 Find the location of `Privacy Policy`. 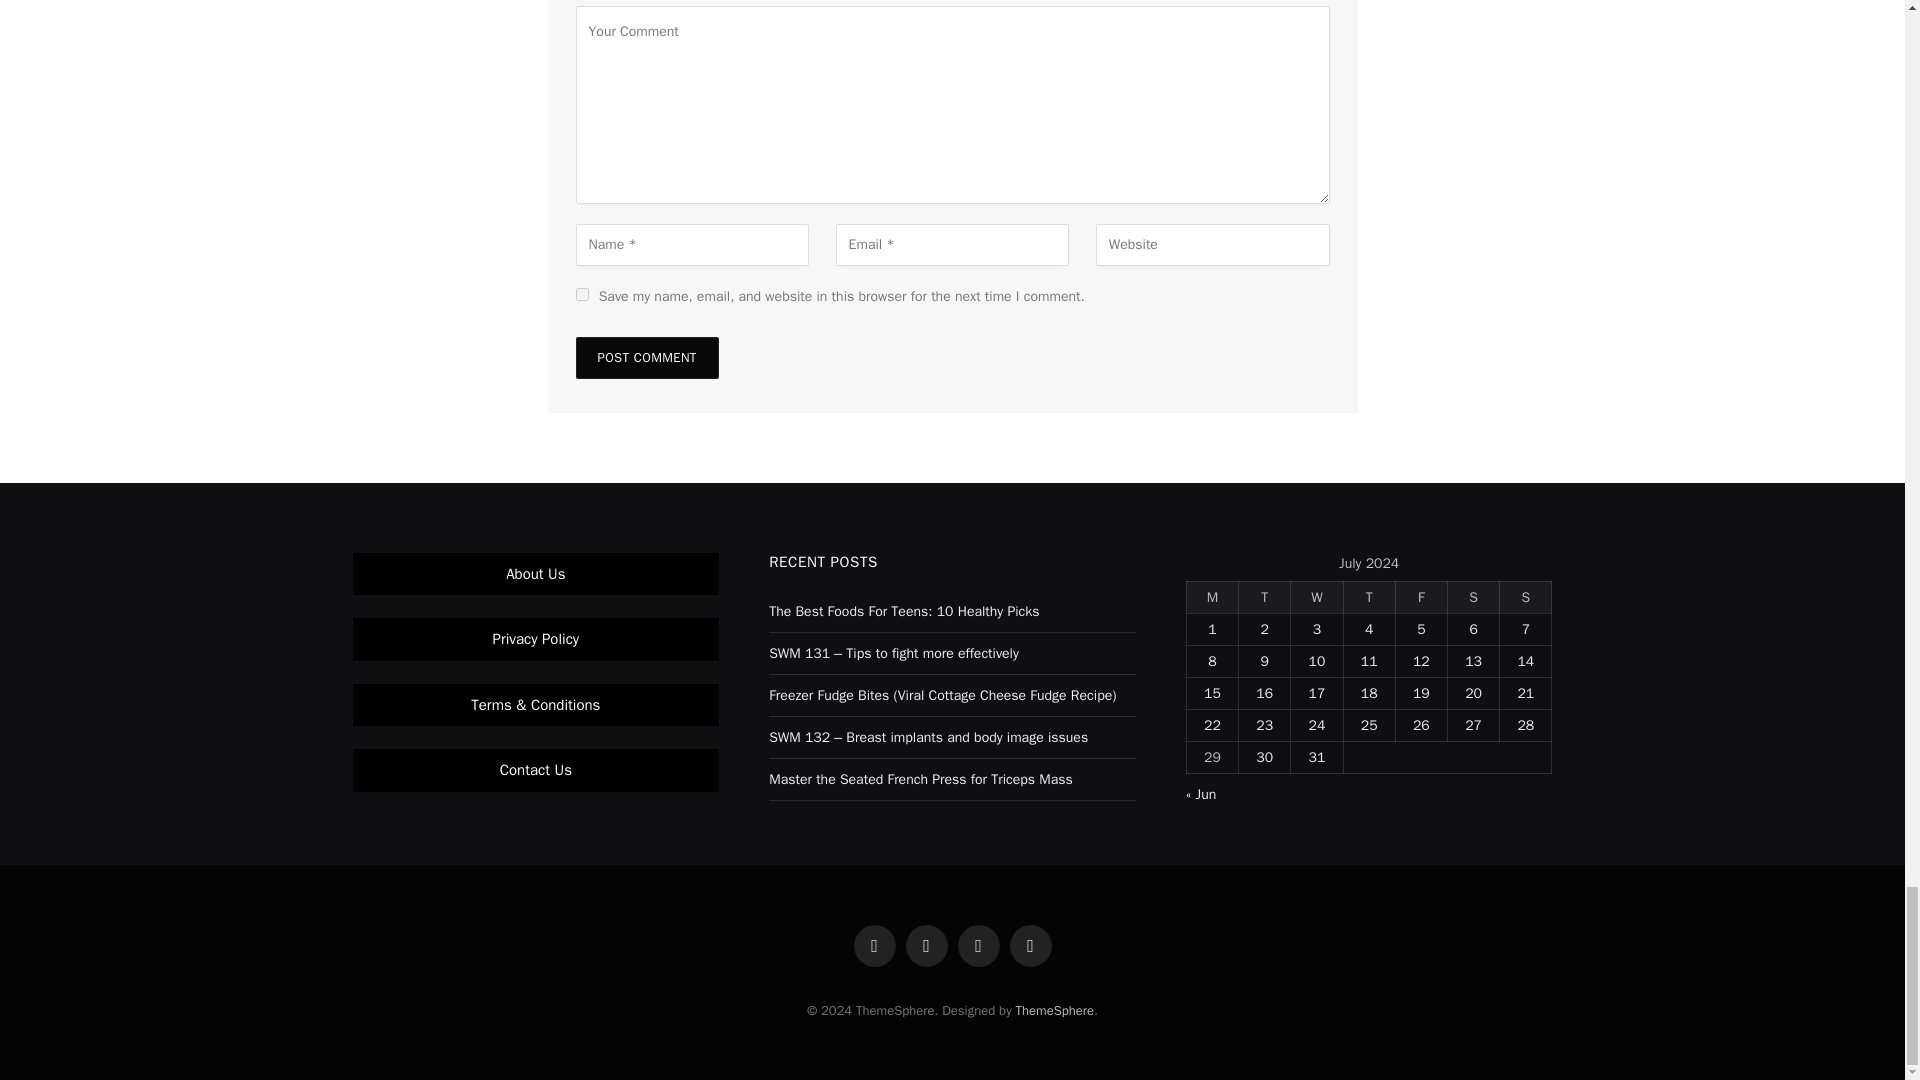

Privacy Policy is located at coordinates (536, 638).